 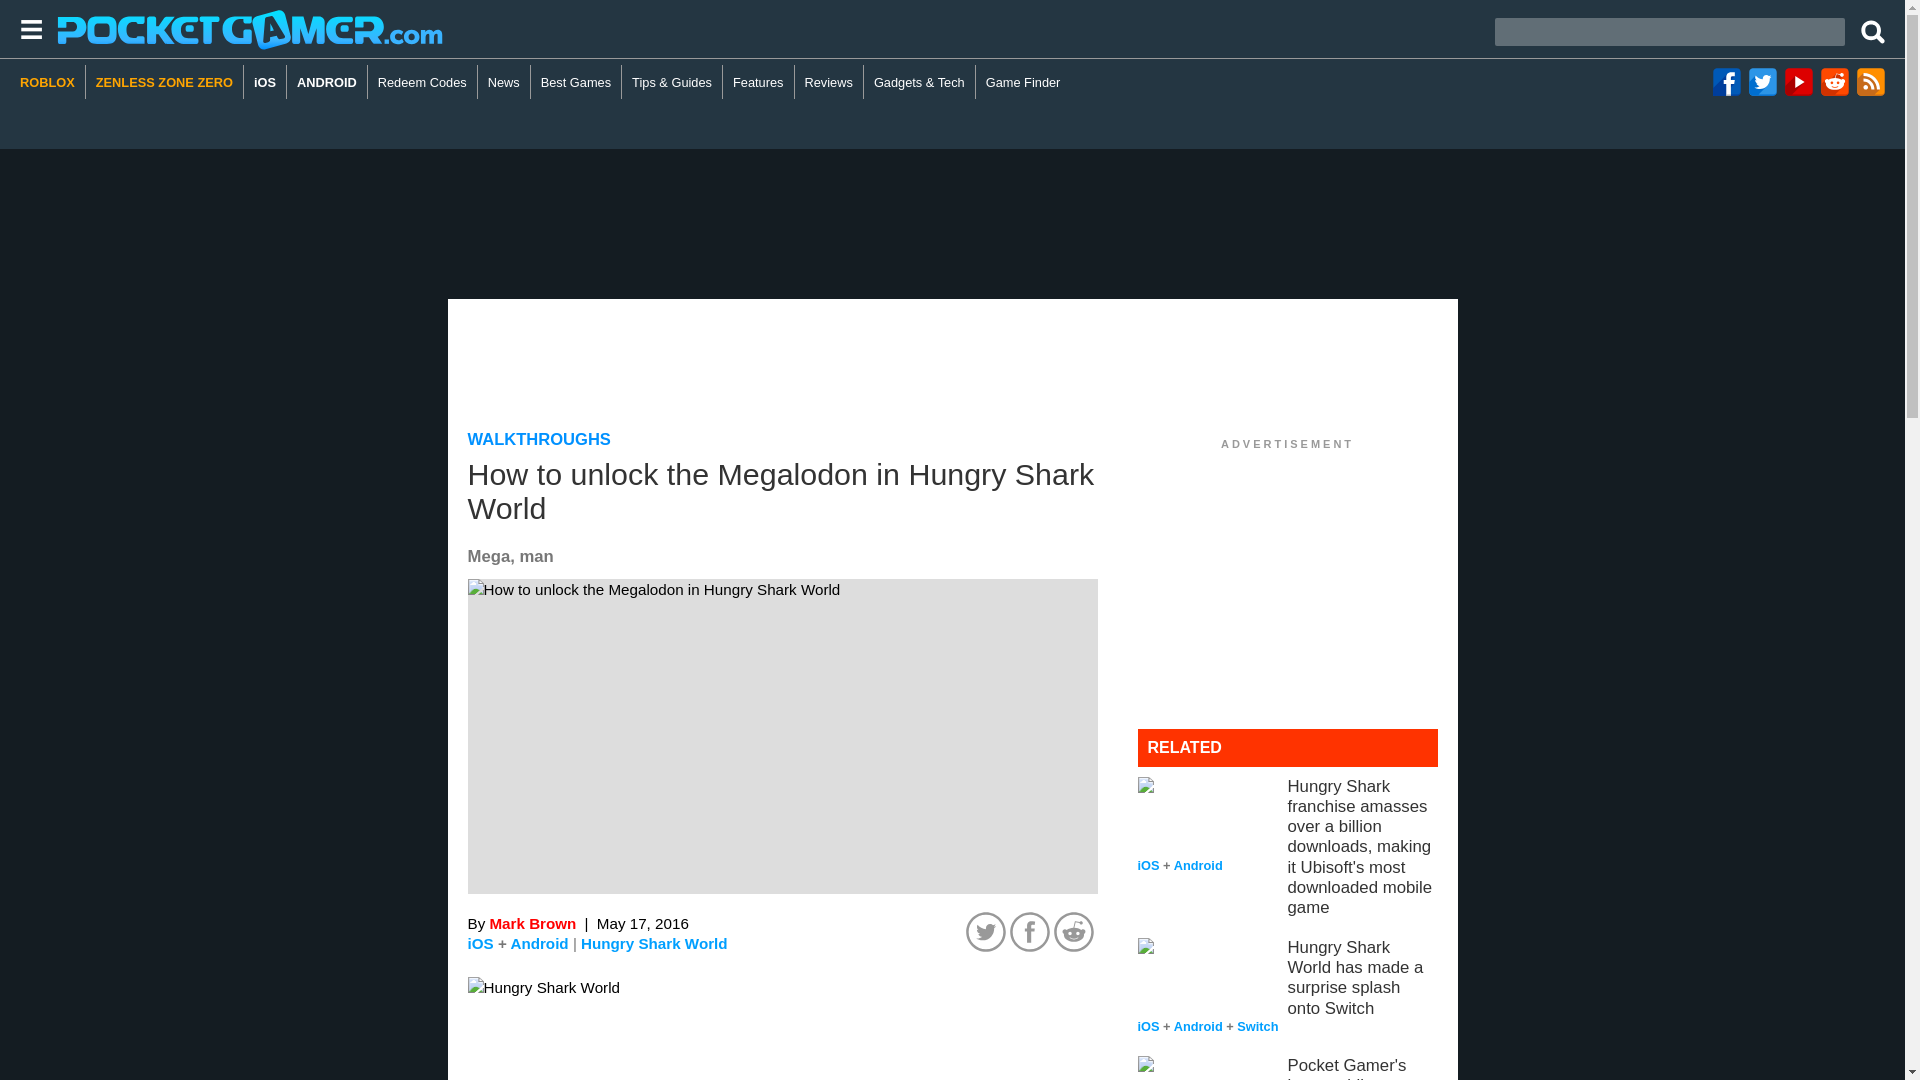 What do you see at coordinates (164, 82) in the screenshot?
I see `ZENLESS ZONE ZERO` at bounding box center [164, 82].